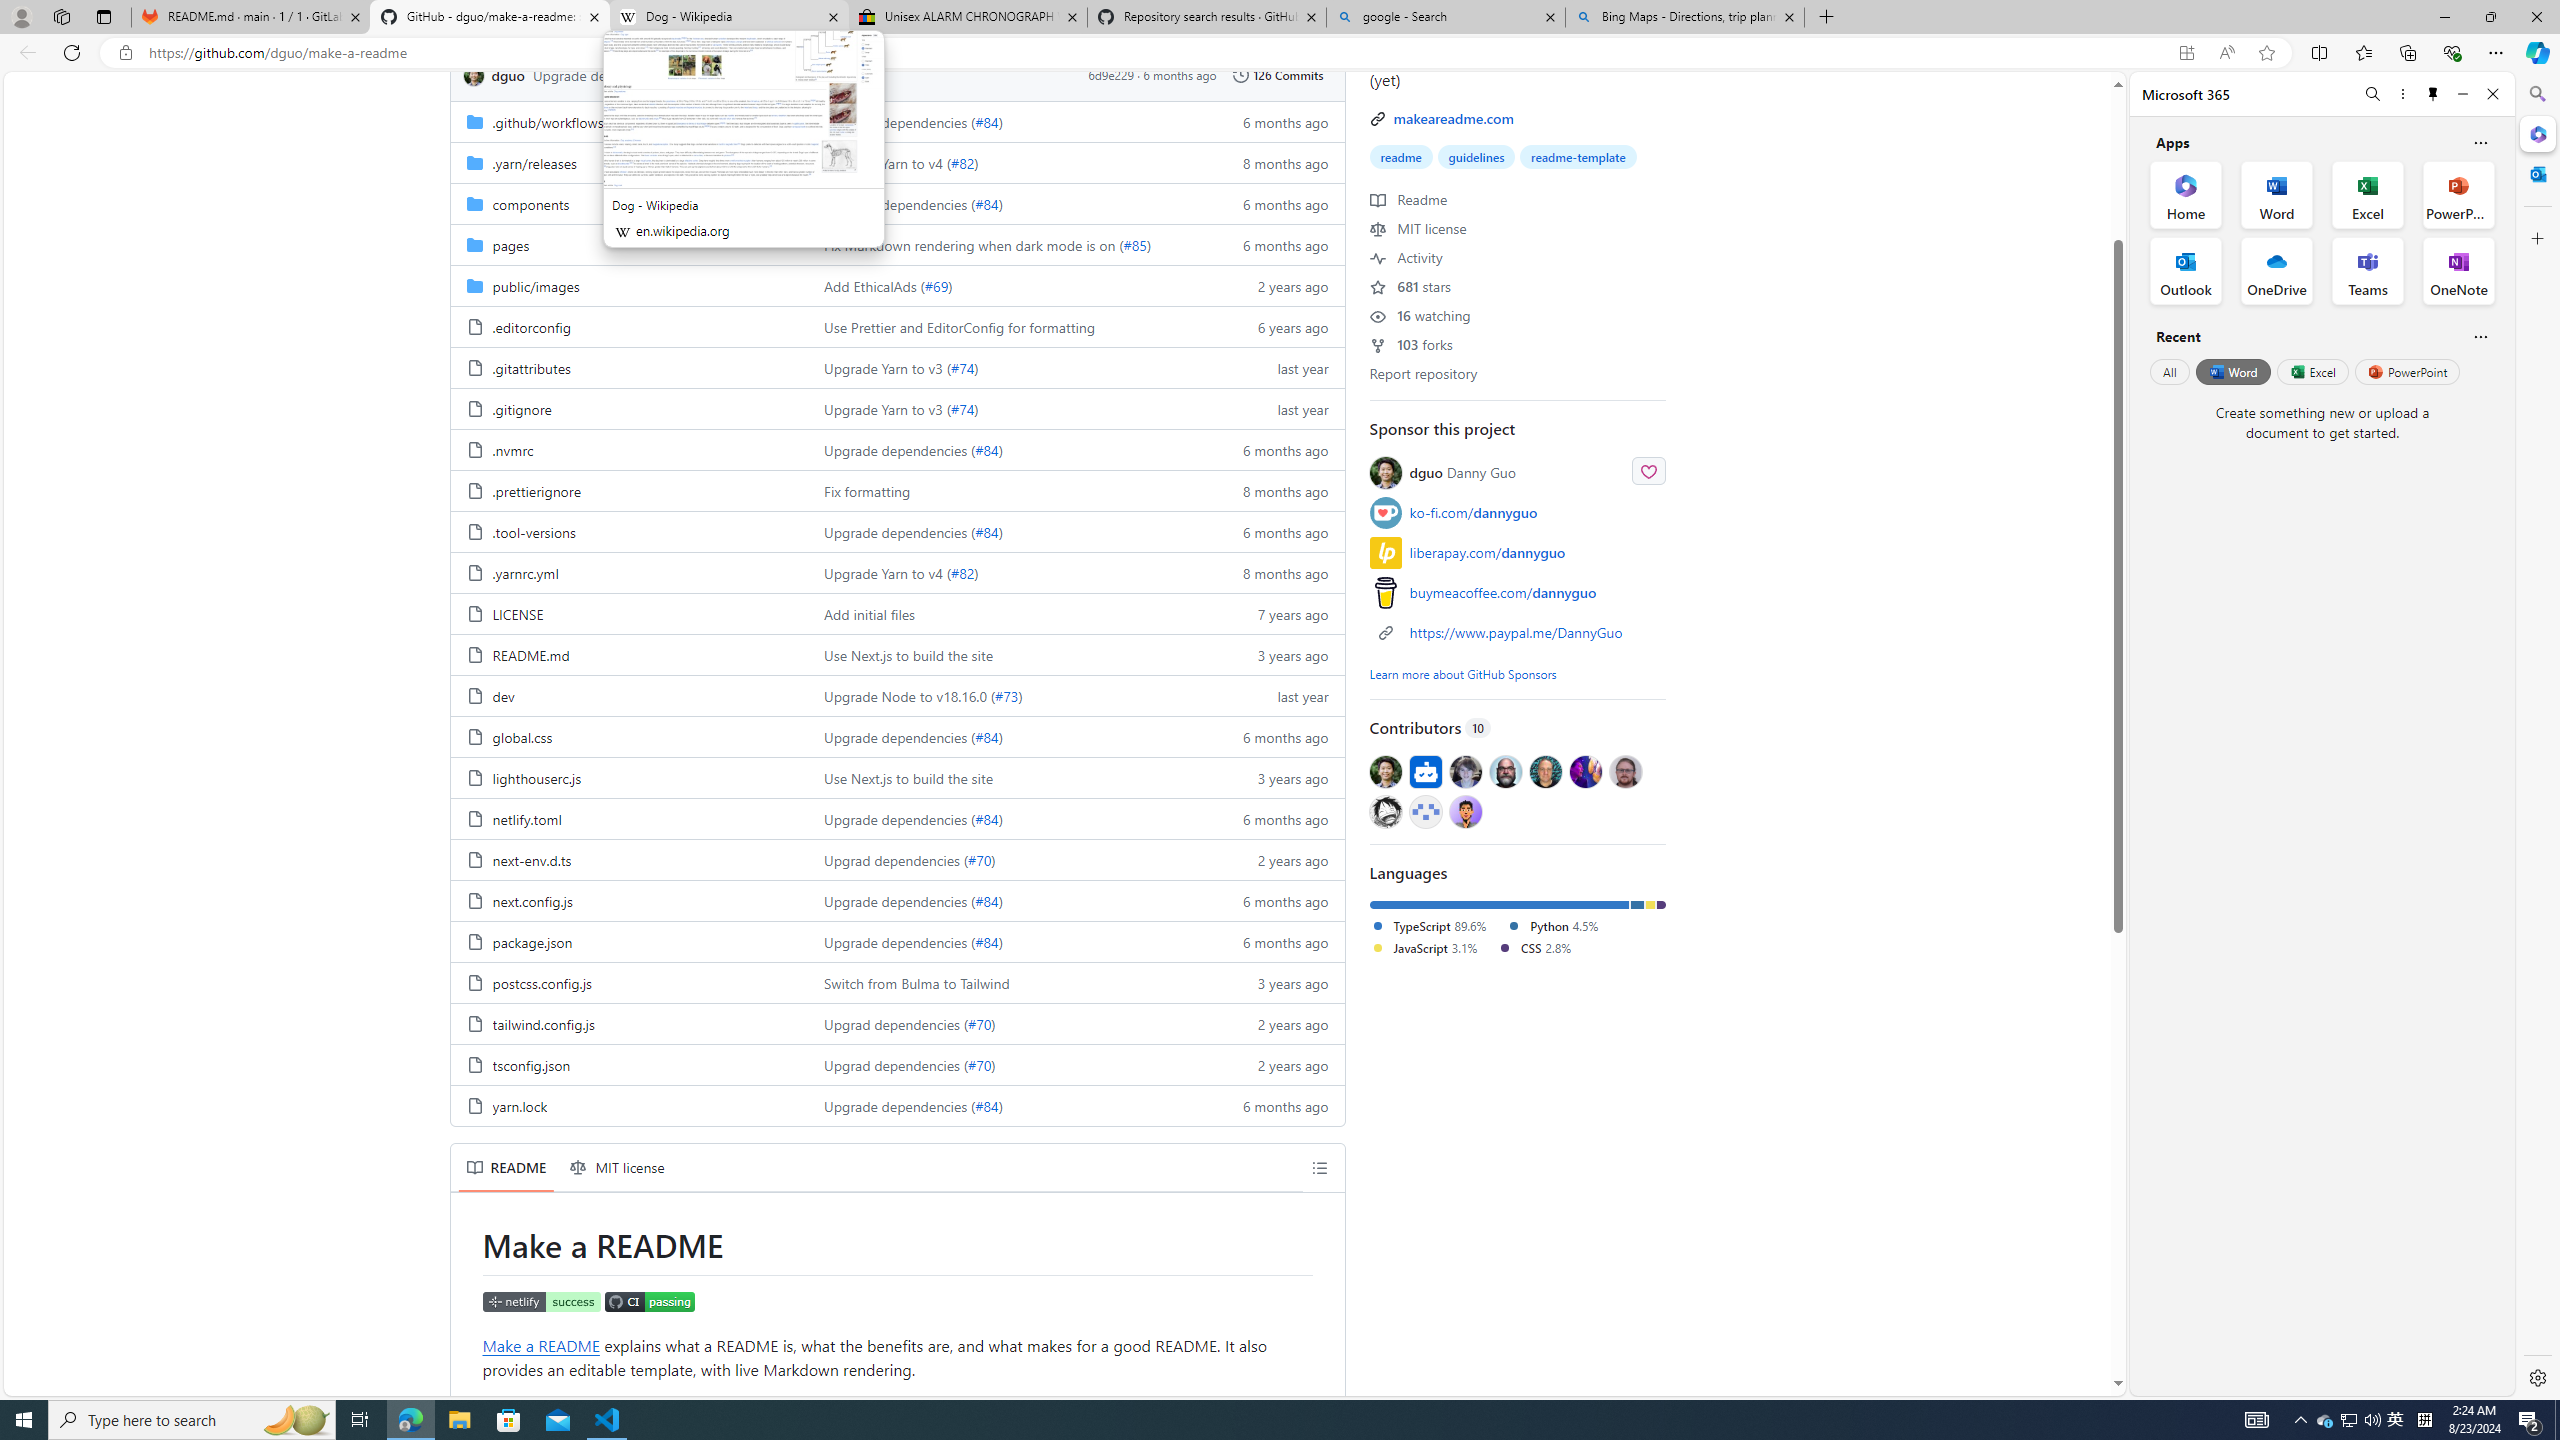  Describe the element at coordinates (530, 368) in the screenshot. I see `.gitattributes, (File)` at that location.